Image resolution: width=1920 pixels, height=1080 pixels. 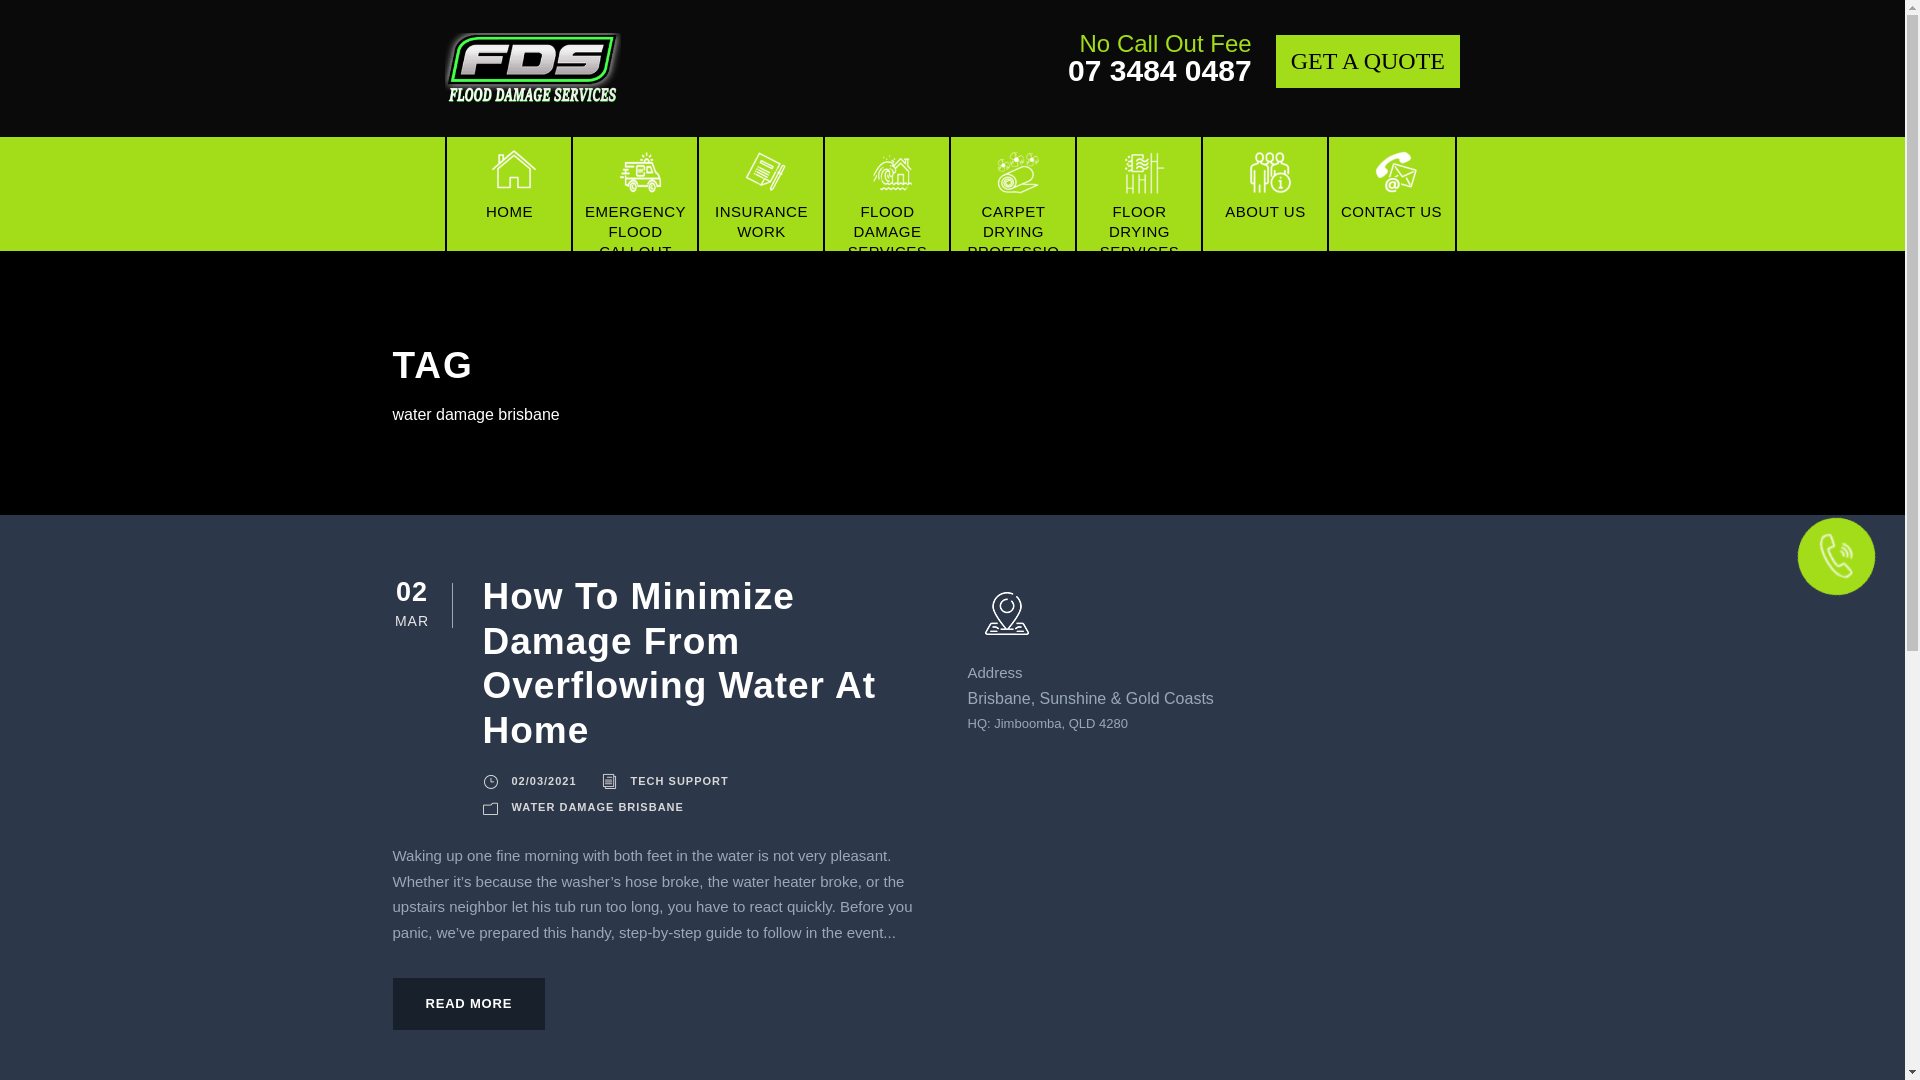 What do you see at coordinates (533, 69) in the screenshot?
I see `imgpsh_fullsize_anim` at bounding box center [533, 69].